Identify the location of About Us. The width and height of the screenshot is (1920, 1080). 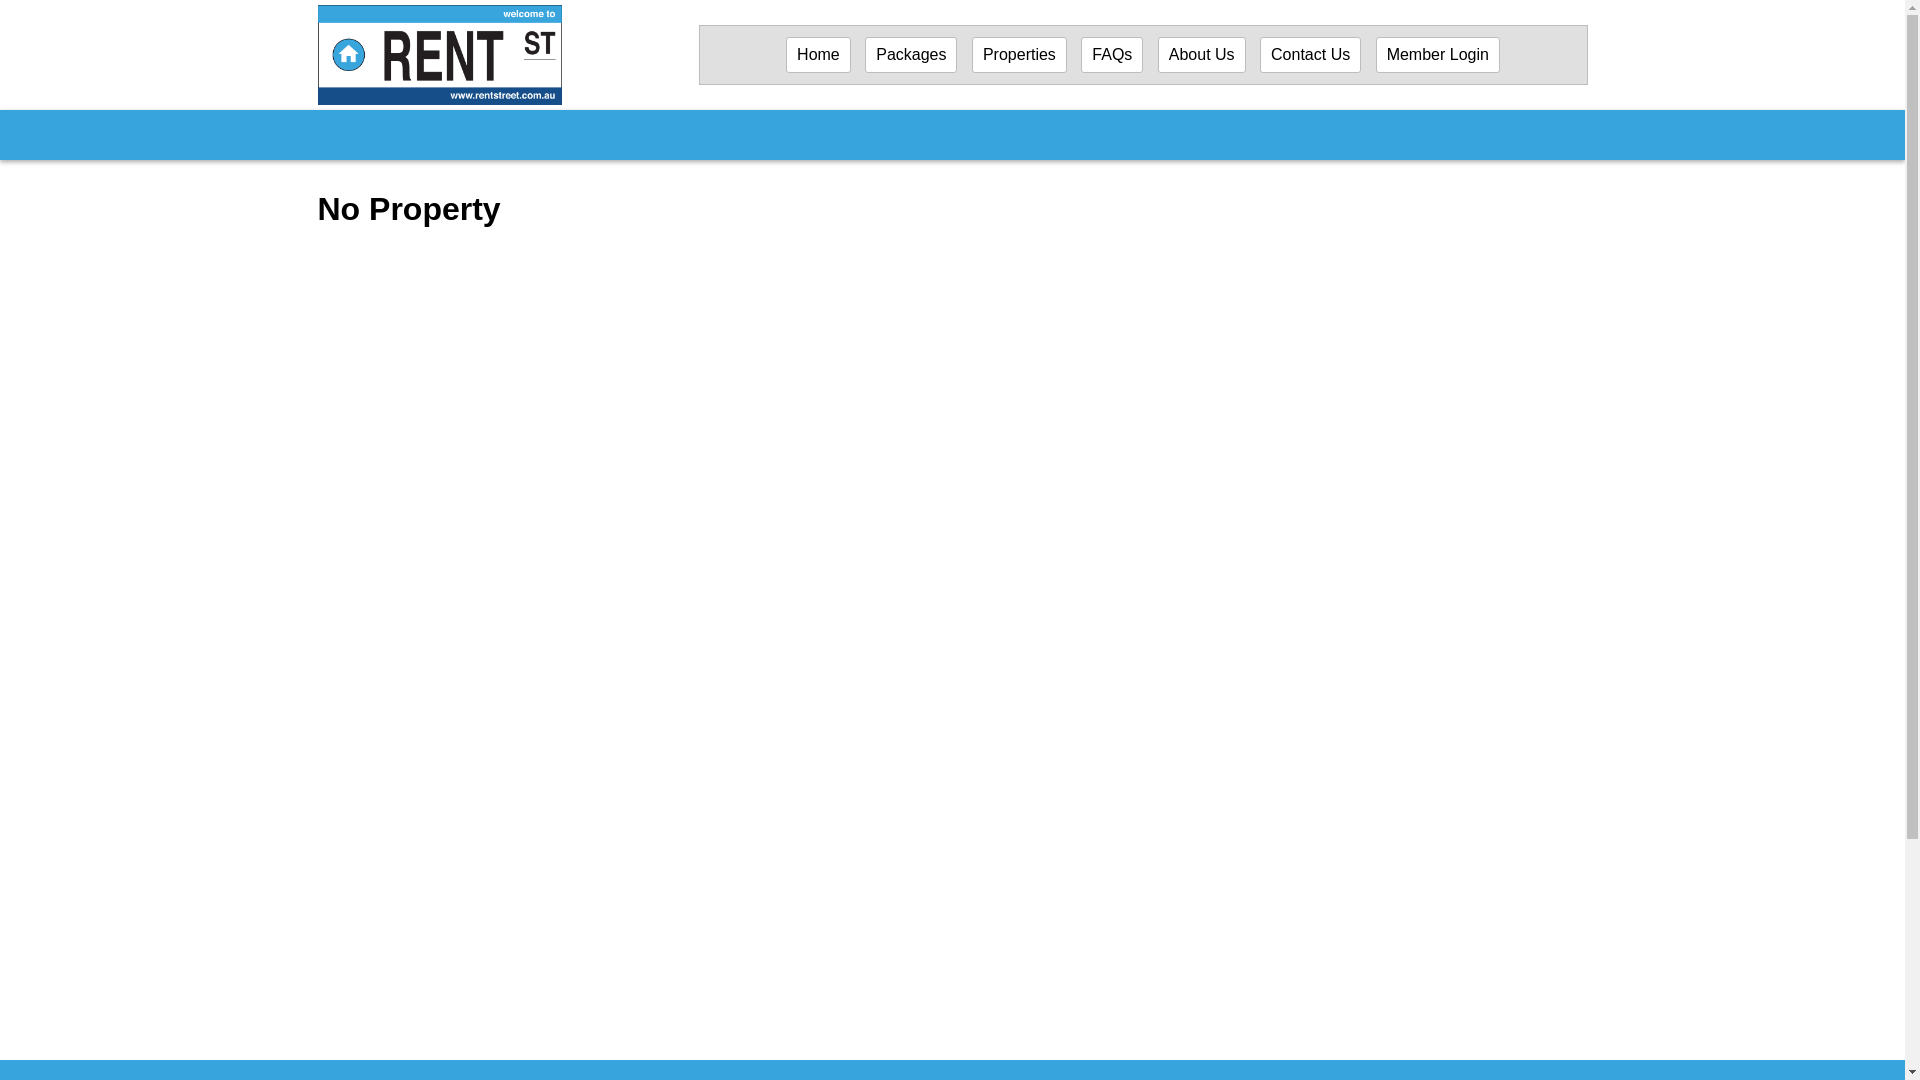
(1202, 54).